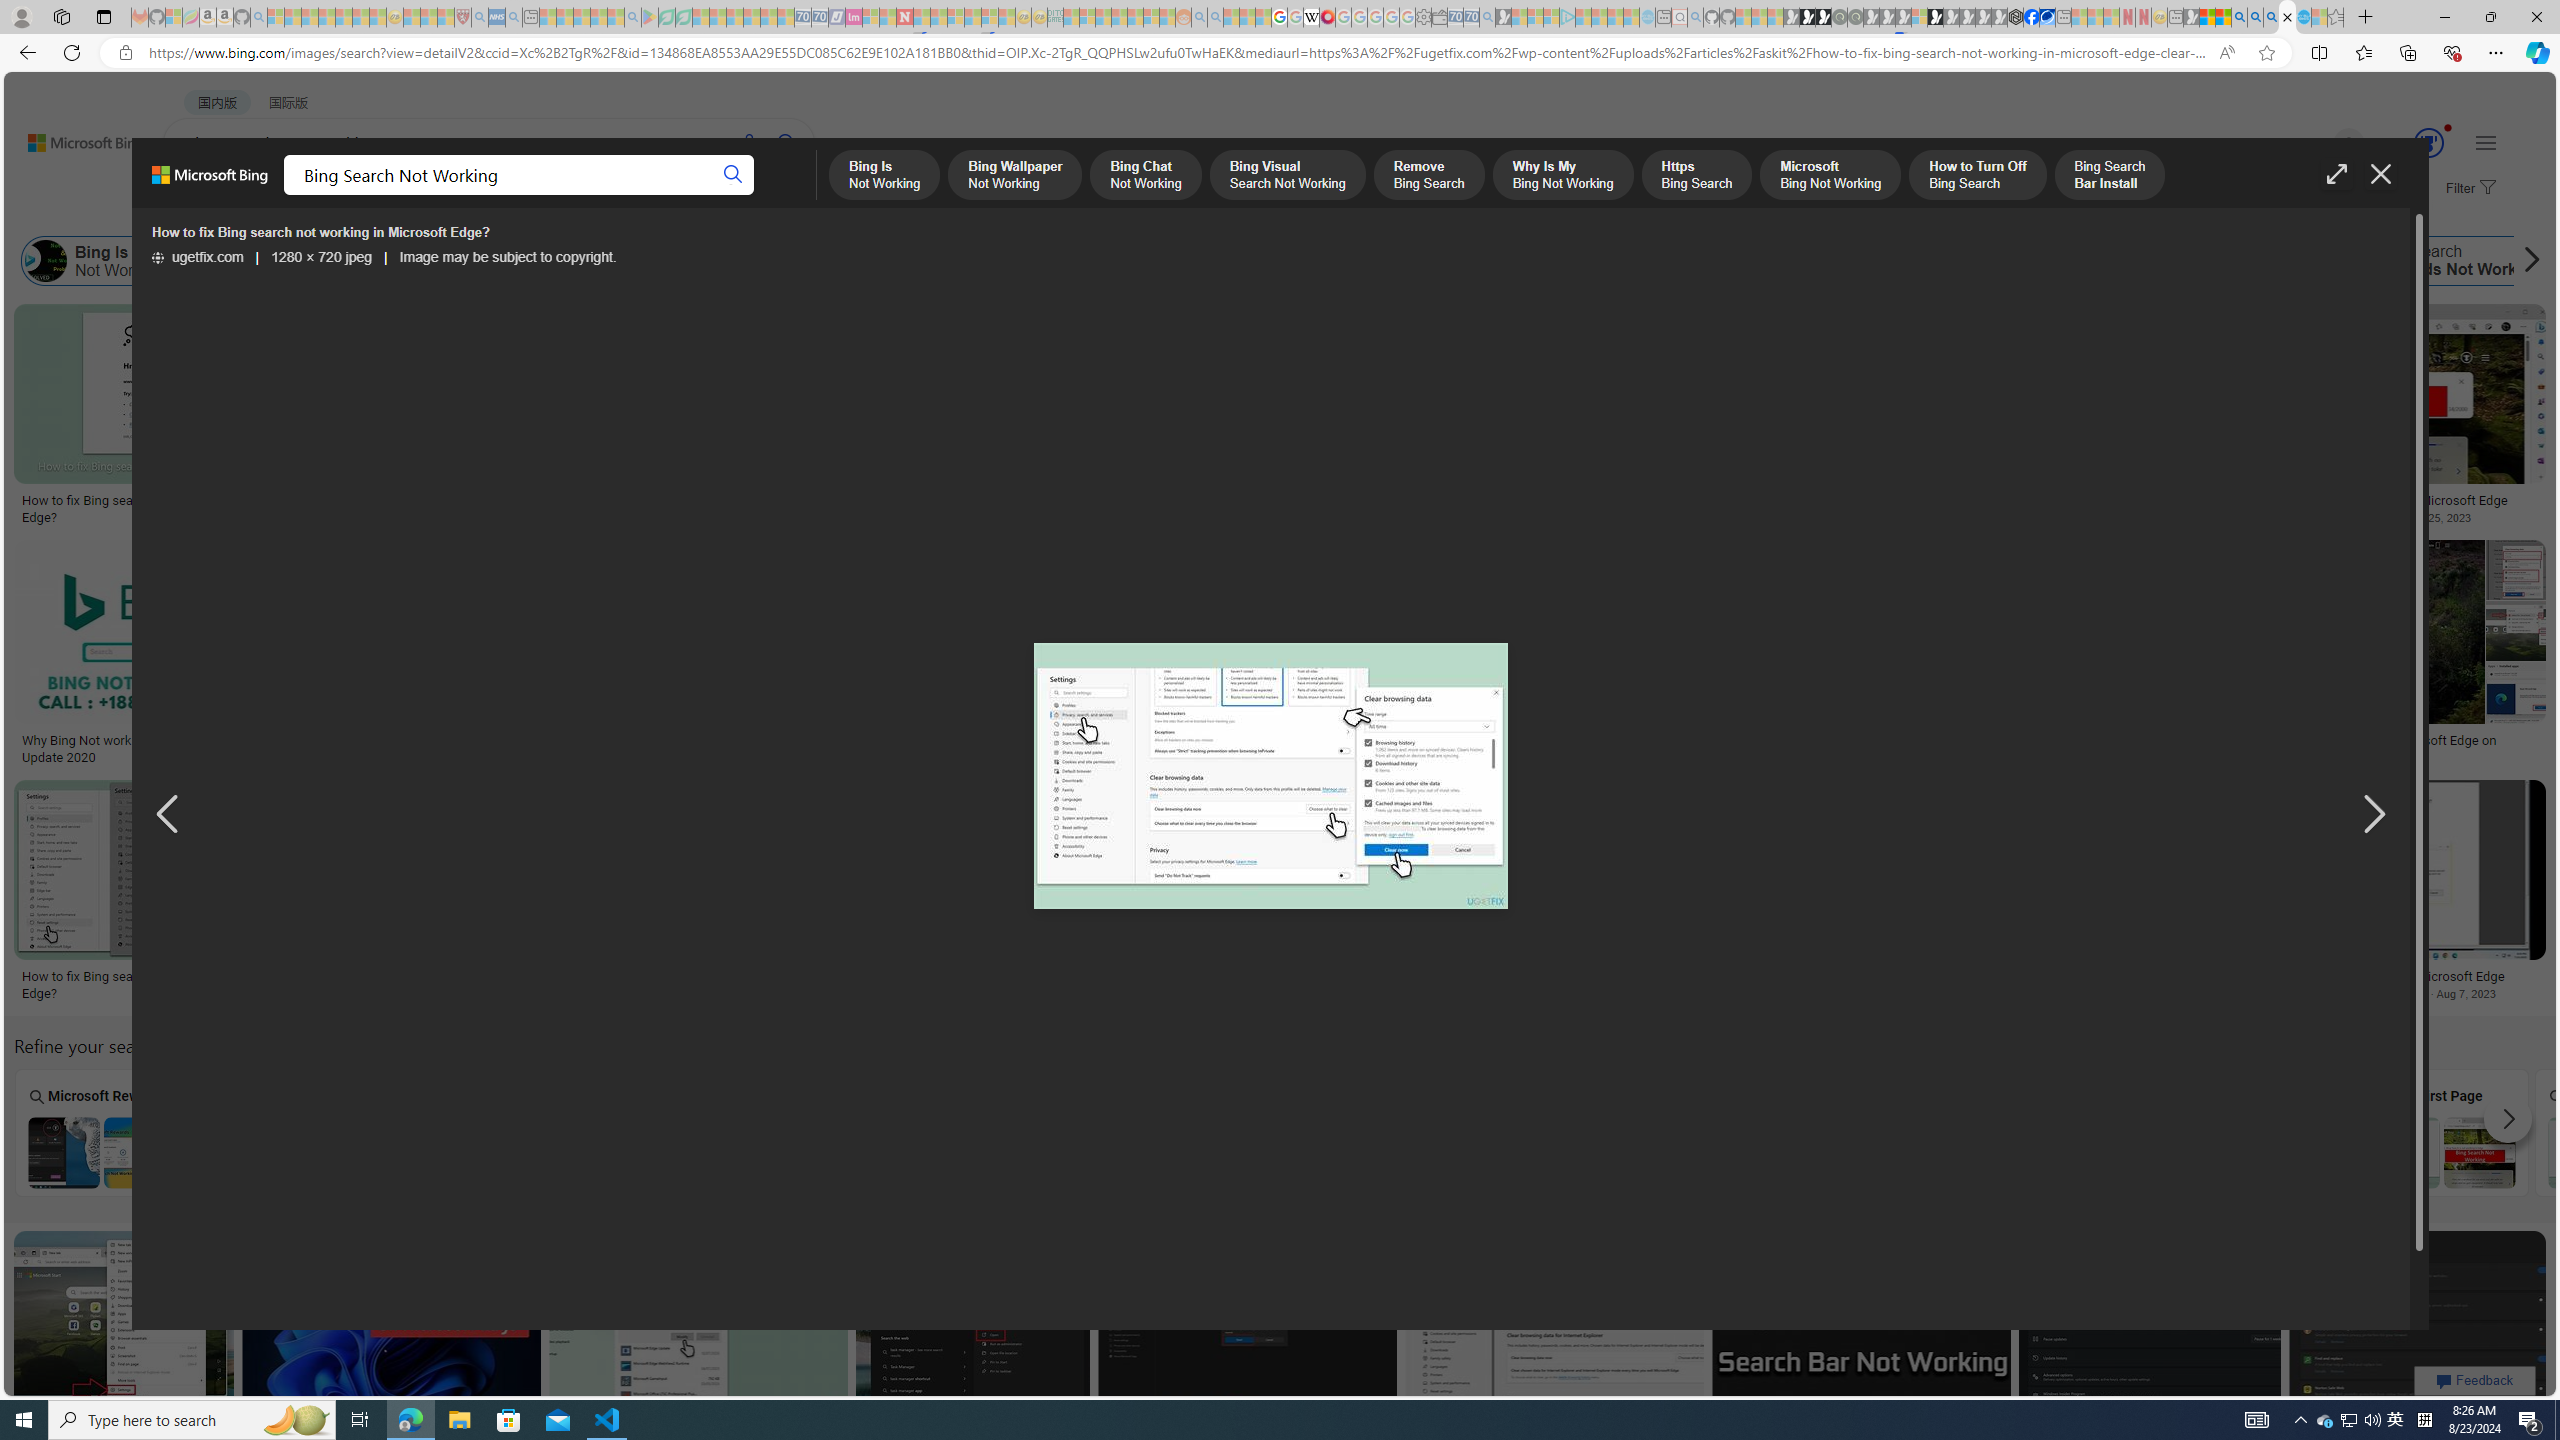 This screenshot has height=1440, width=2560. I want to click on Why Is My Bing Not Working, so click(1053, 261).